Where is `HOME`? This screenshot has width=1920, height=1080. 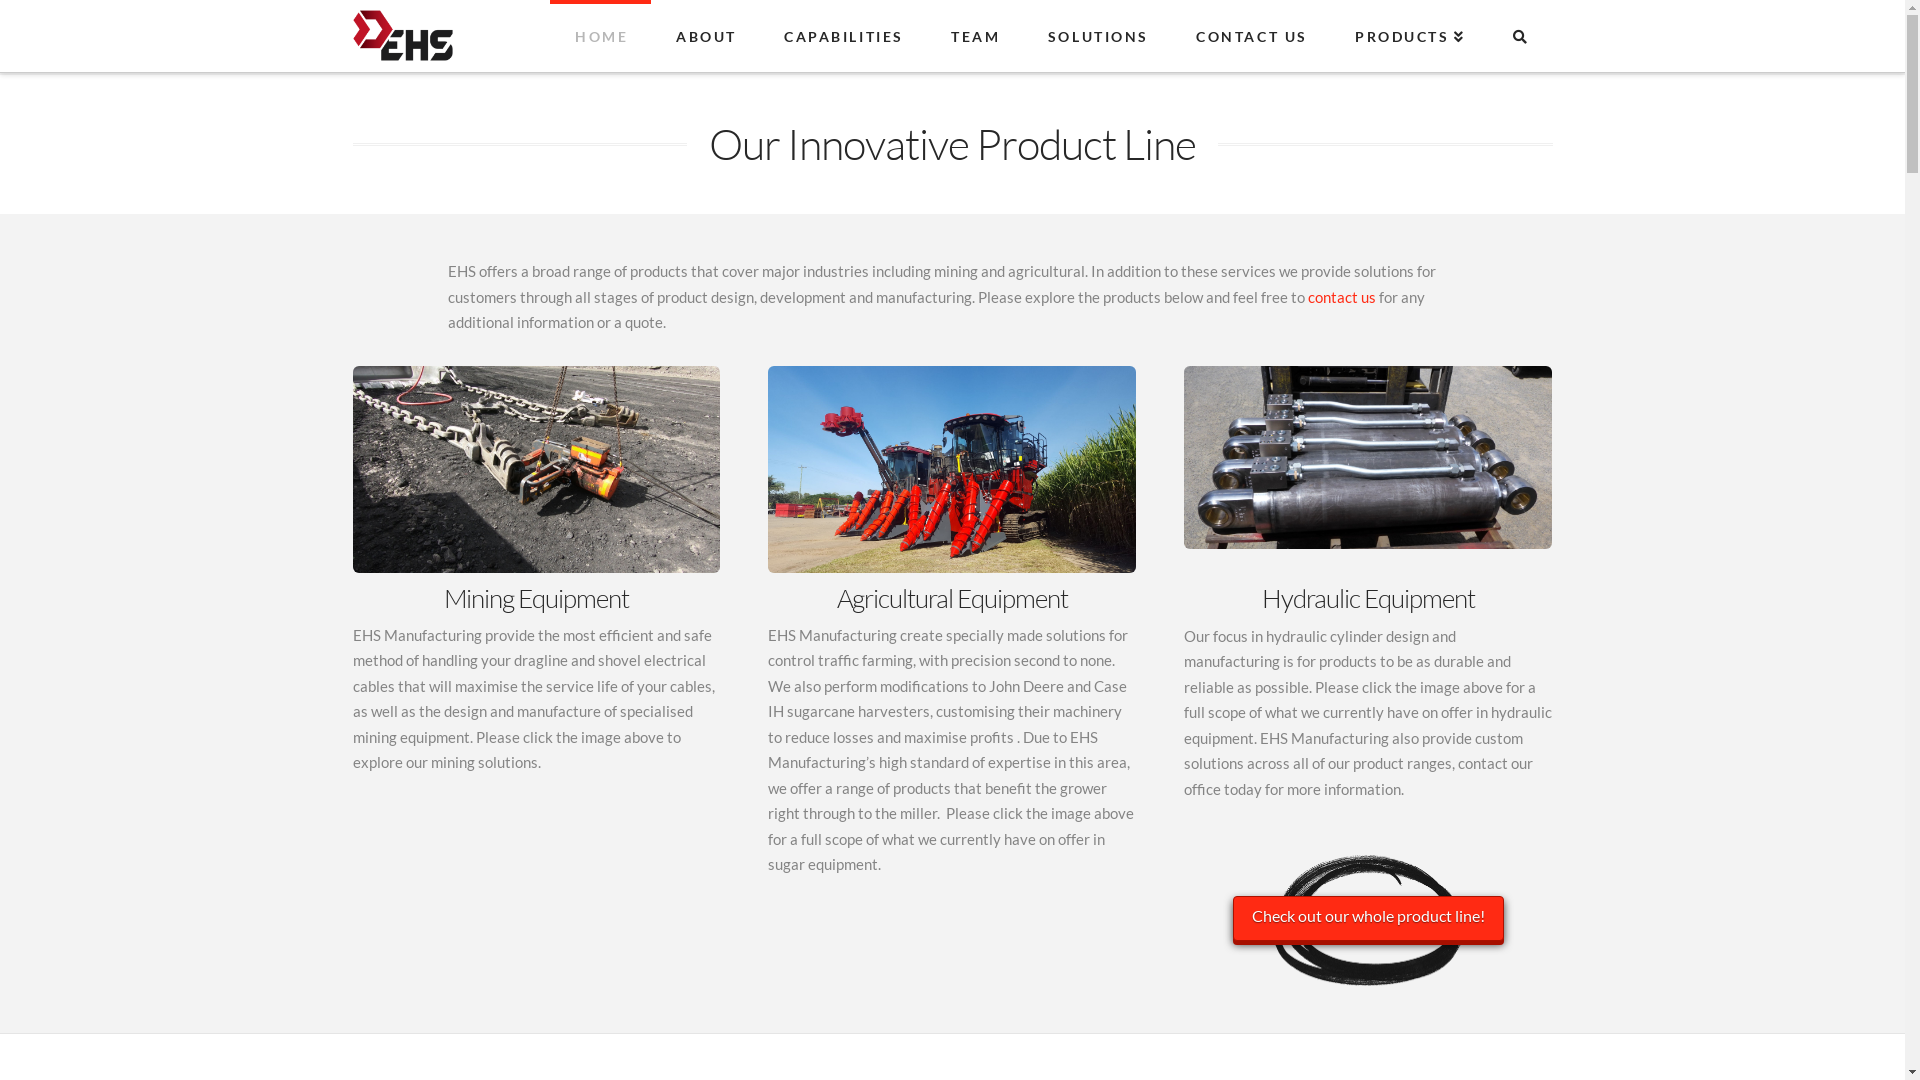
HOME is located at coordinates (600, 36).